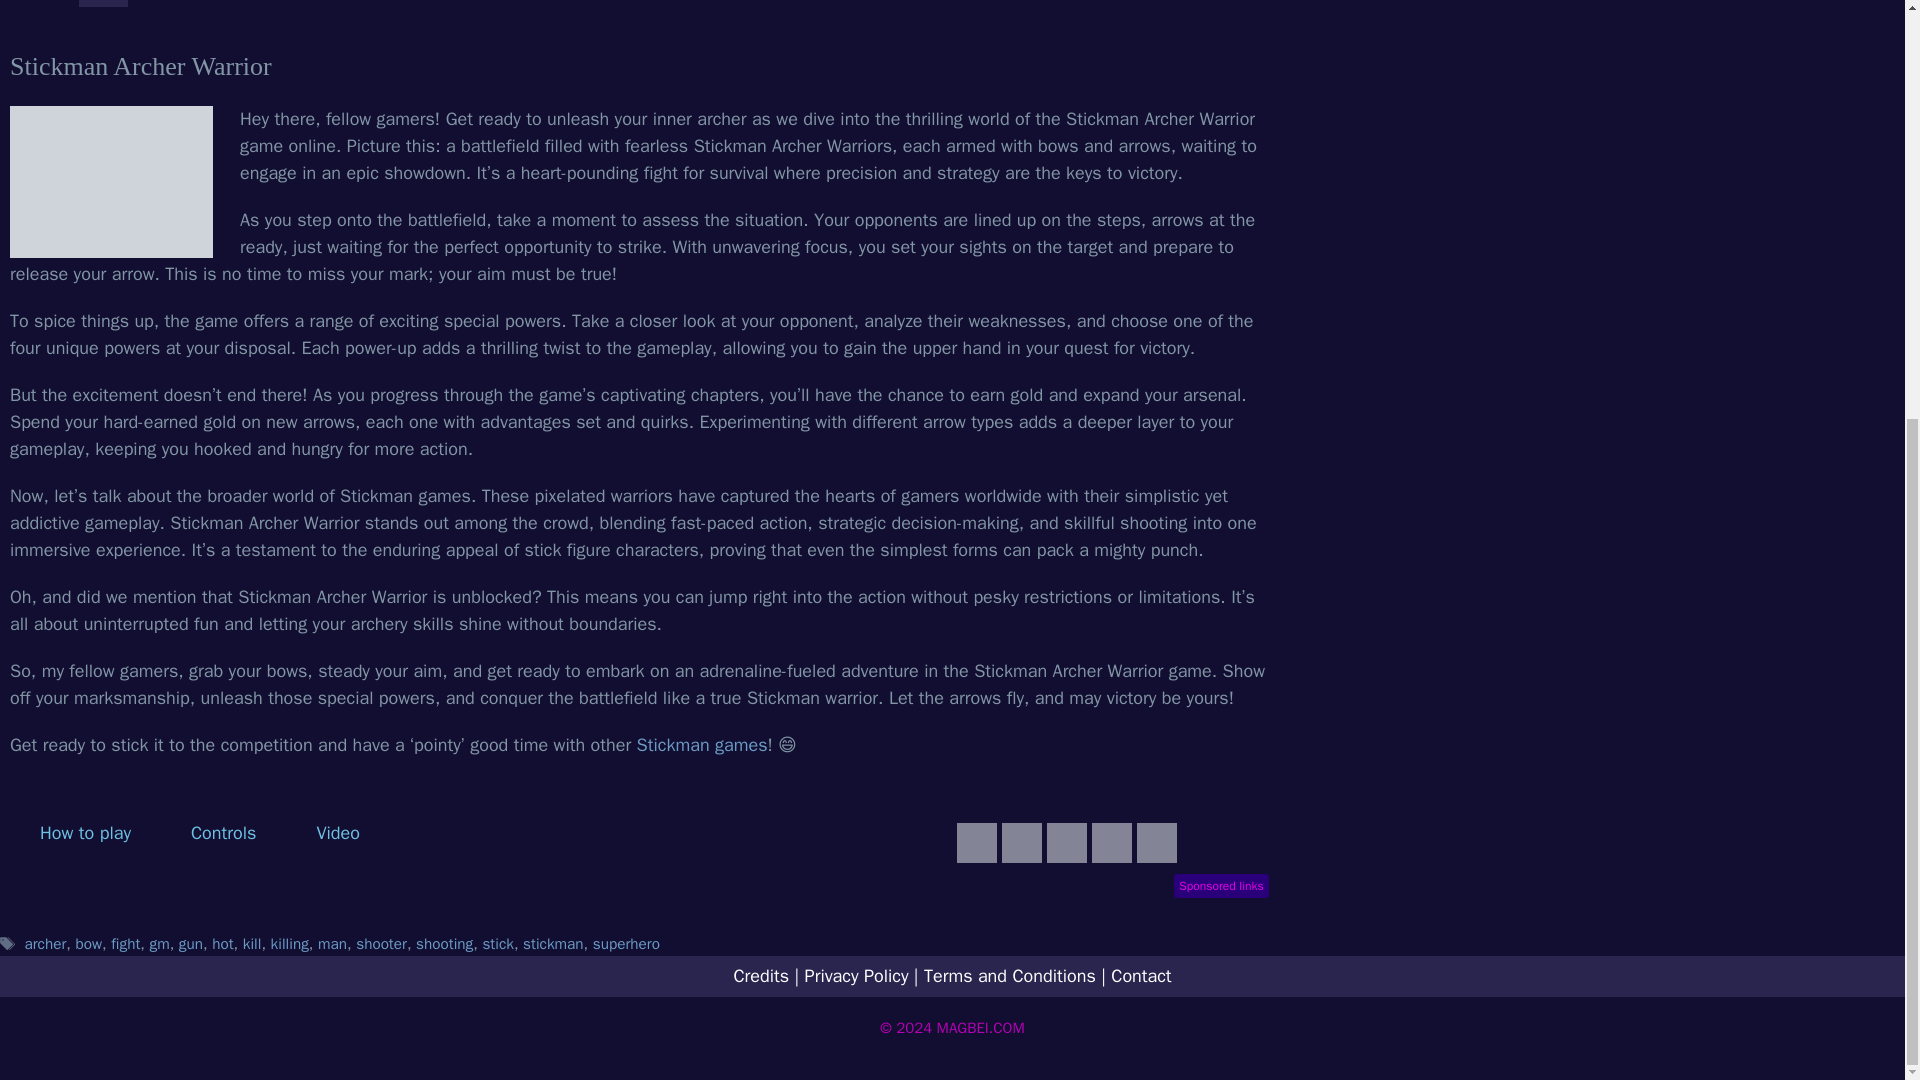  I want to click on RSS, so click(976, 842).